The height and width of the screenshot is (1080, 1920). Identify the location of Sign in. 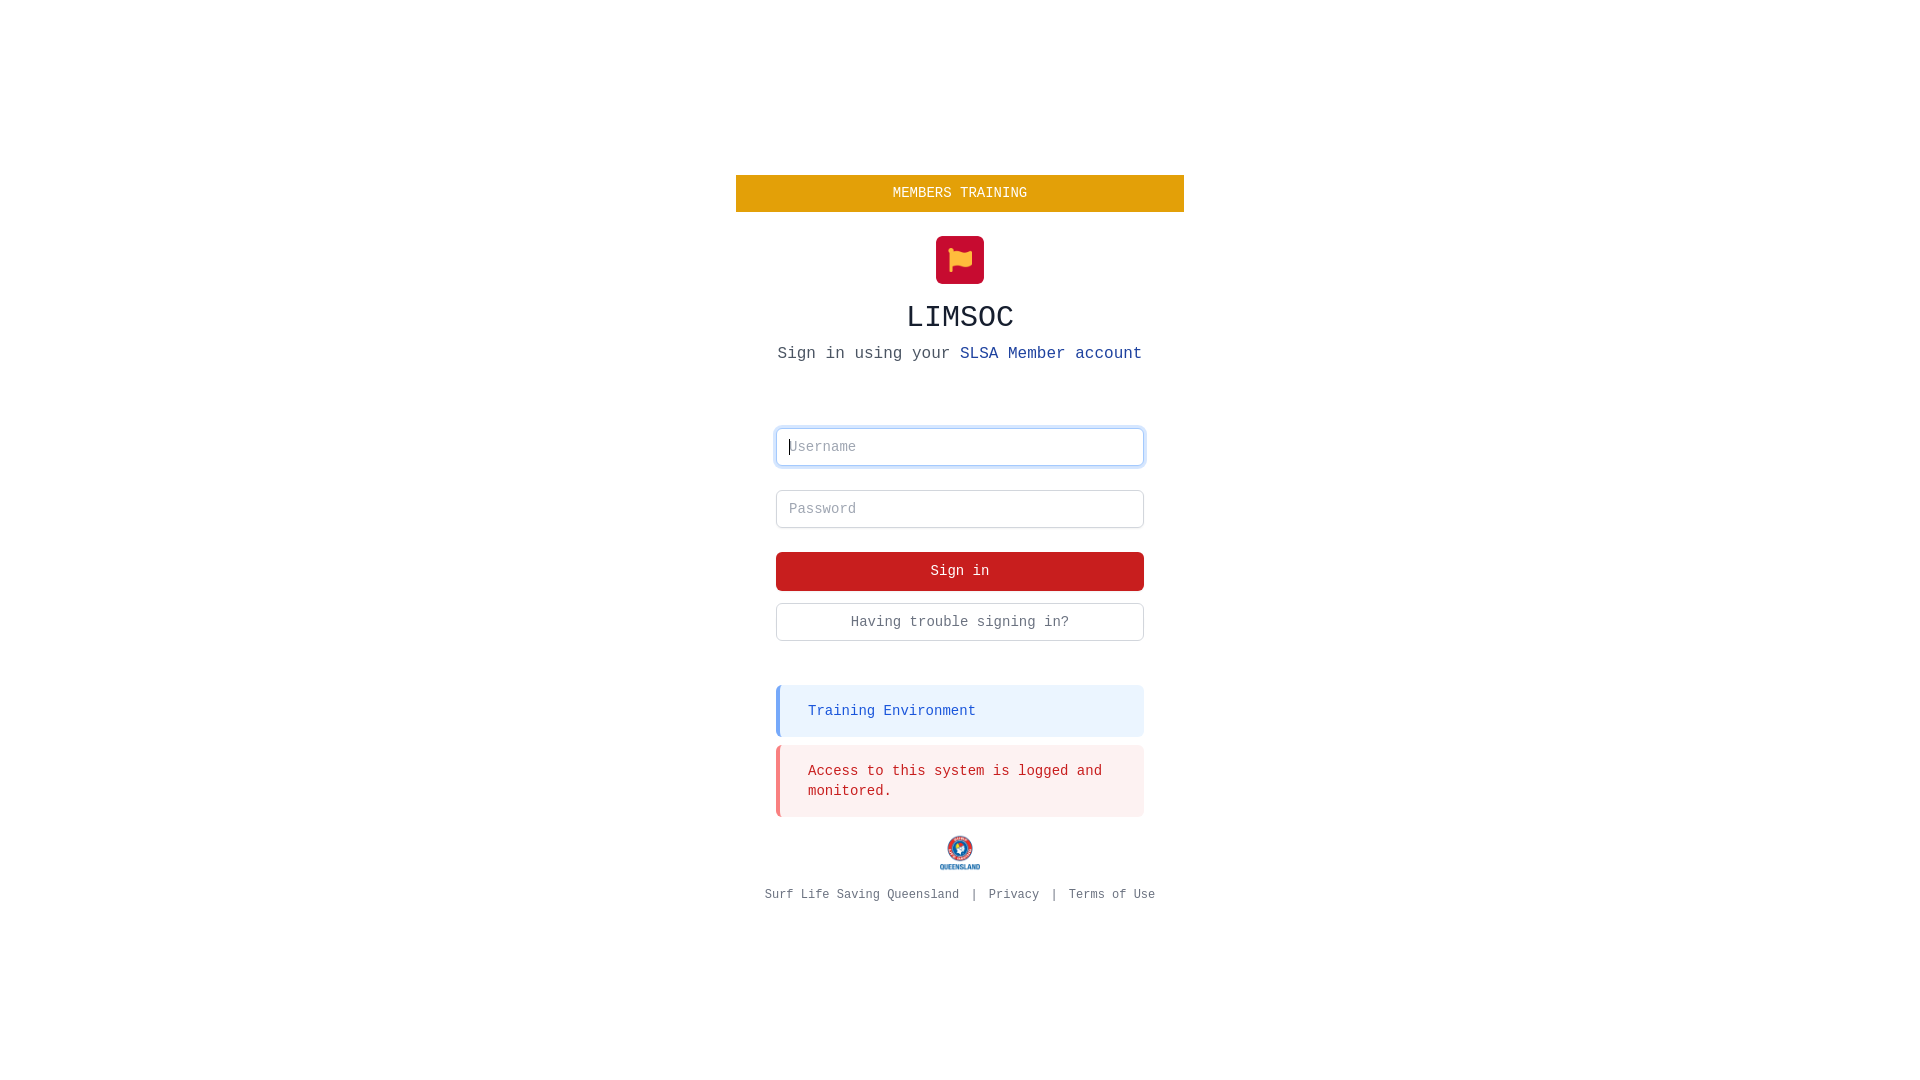
(960, 572).